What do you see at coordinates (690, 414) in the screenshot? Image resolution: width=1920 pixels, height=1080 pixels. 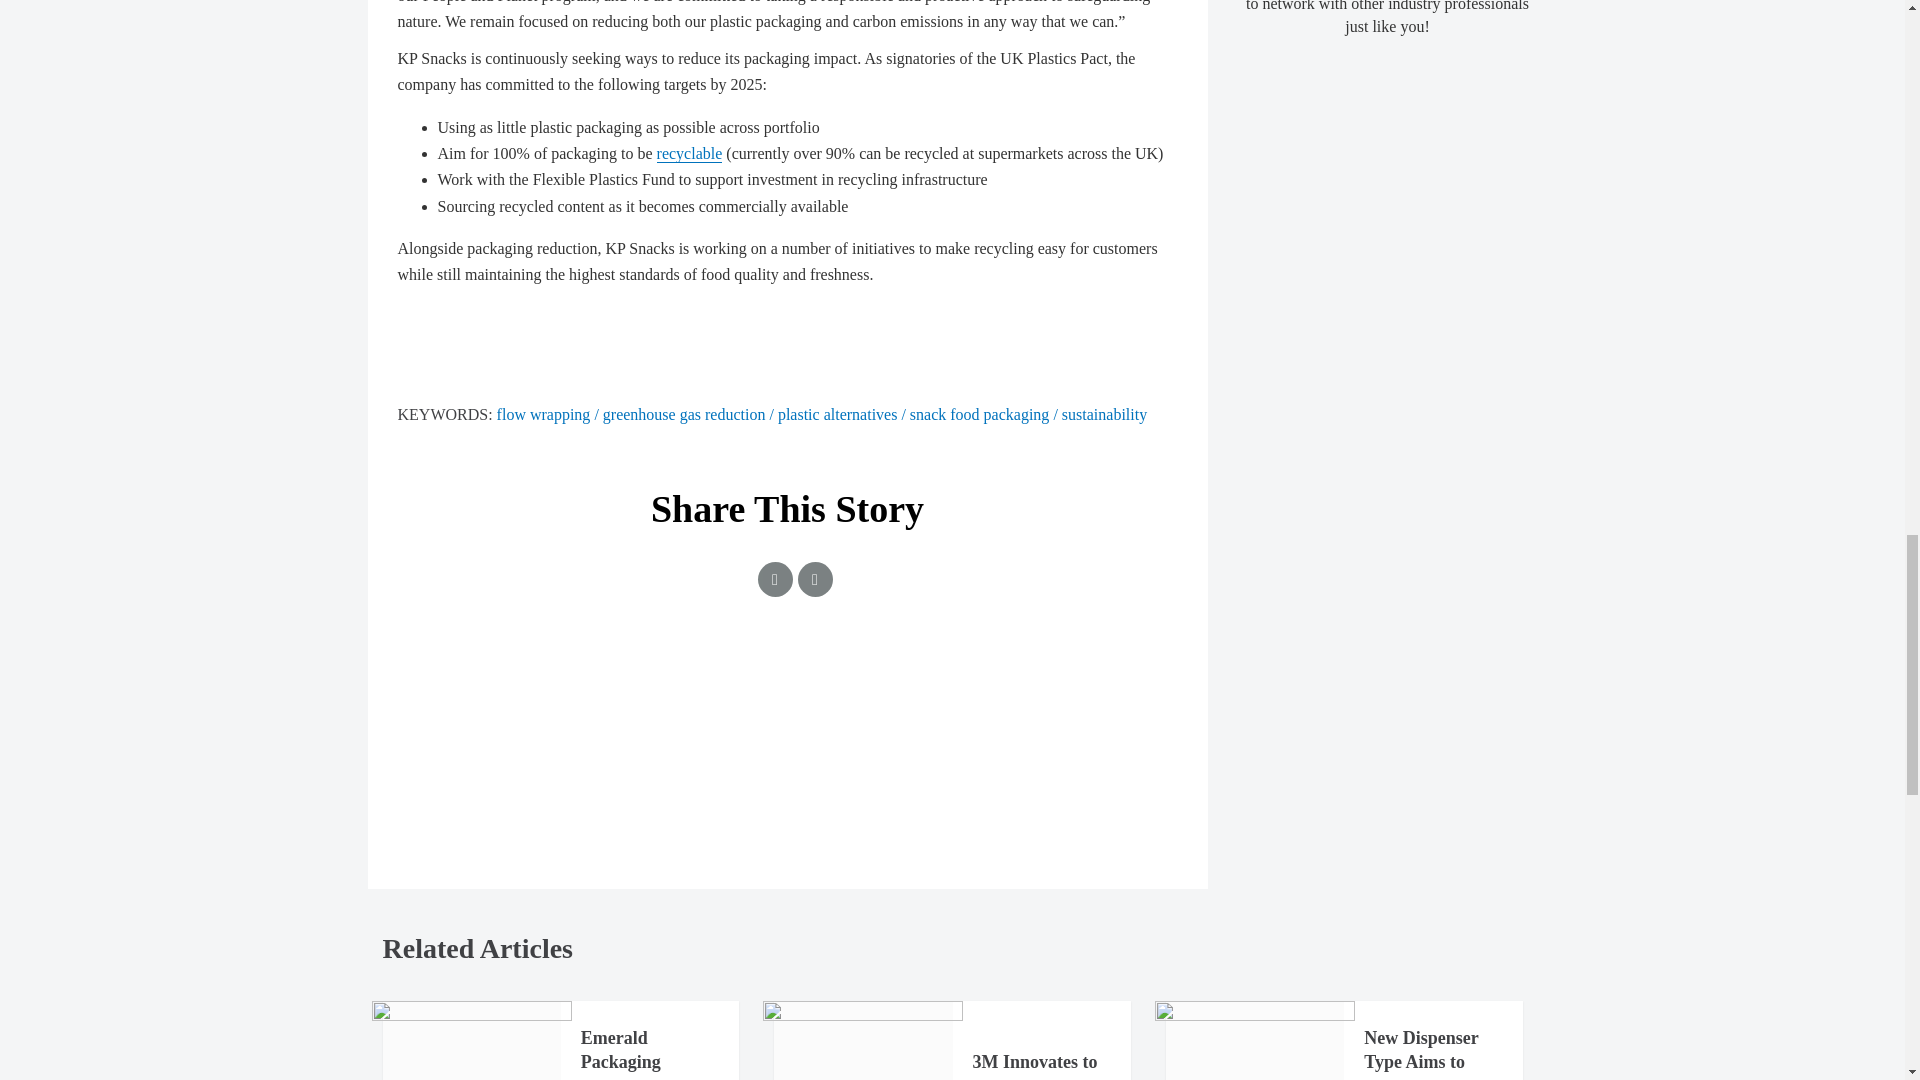 I see `greenhouse gas reduction` at bounding box center [690, 414].